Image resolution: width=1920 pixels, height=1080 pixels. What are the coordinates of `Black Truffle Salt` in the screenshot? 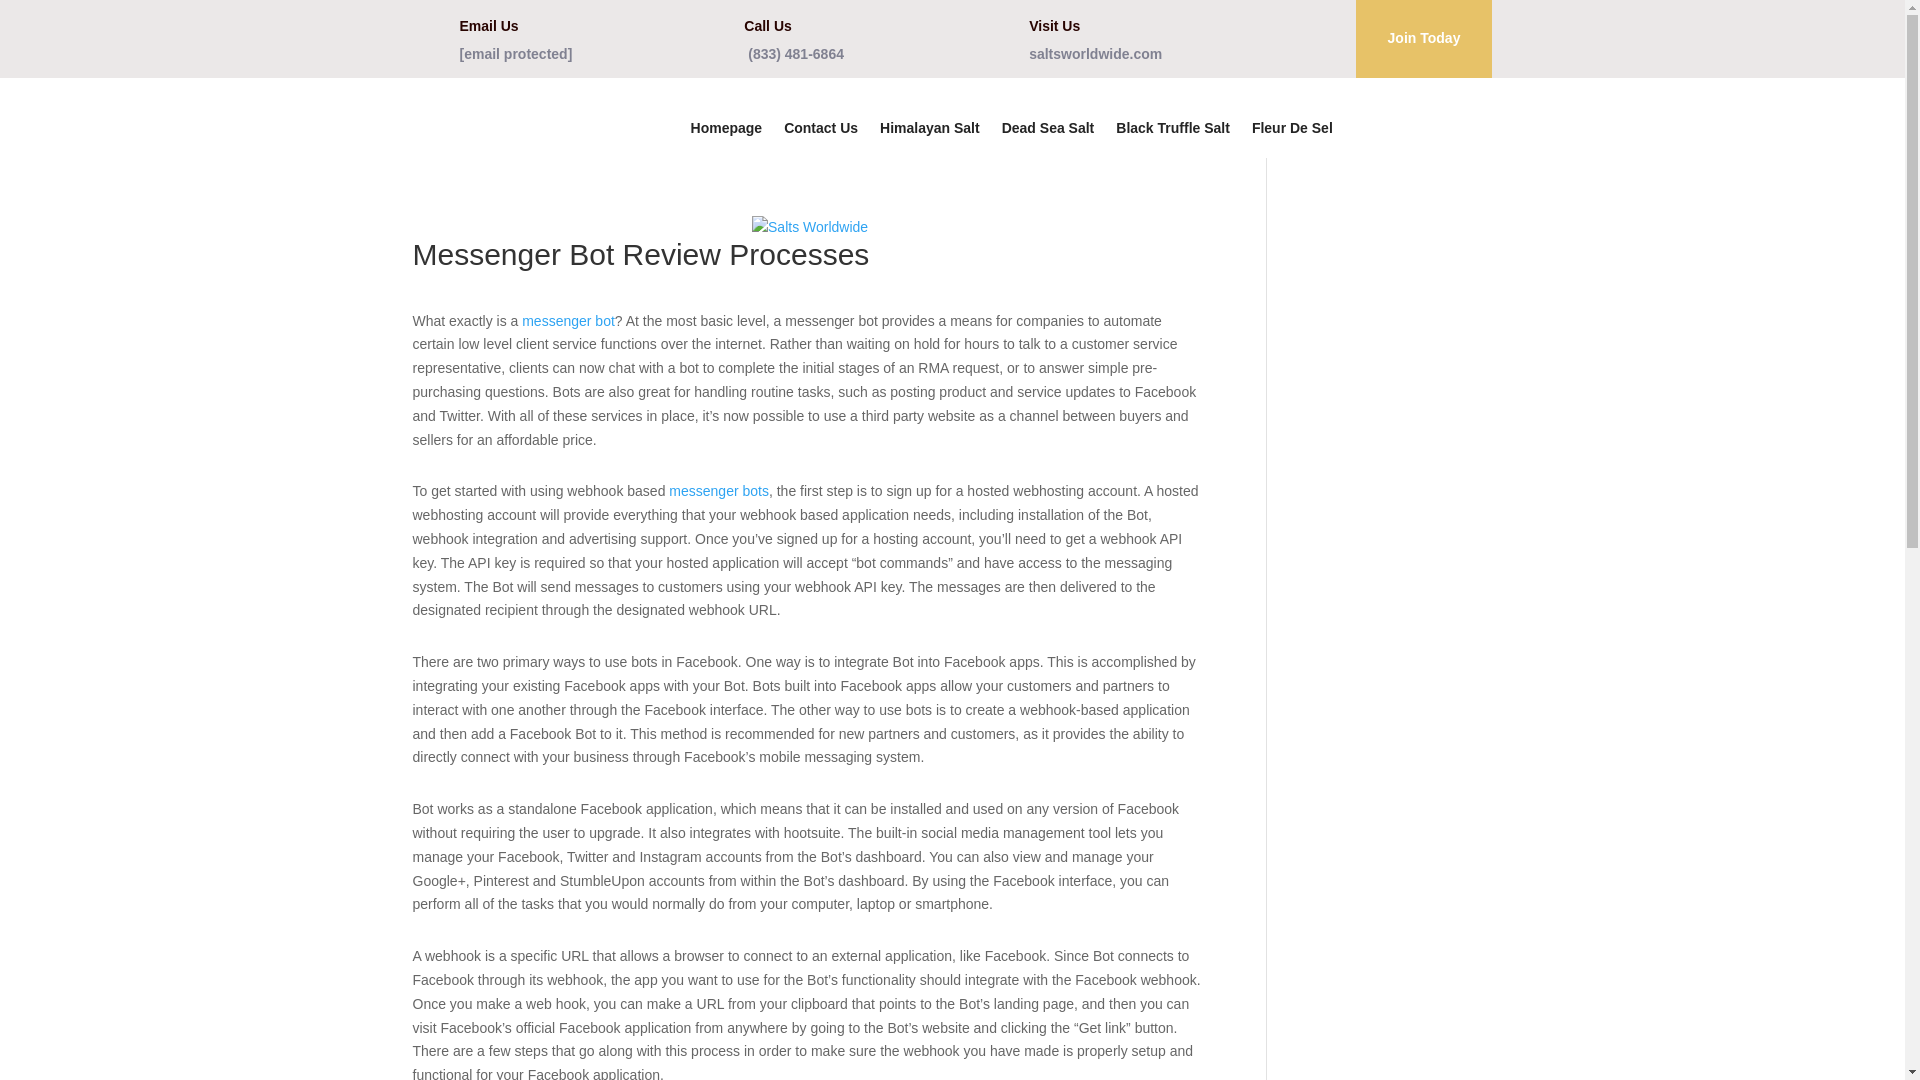 It's located at (1172, 131).